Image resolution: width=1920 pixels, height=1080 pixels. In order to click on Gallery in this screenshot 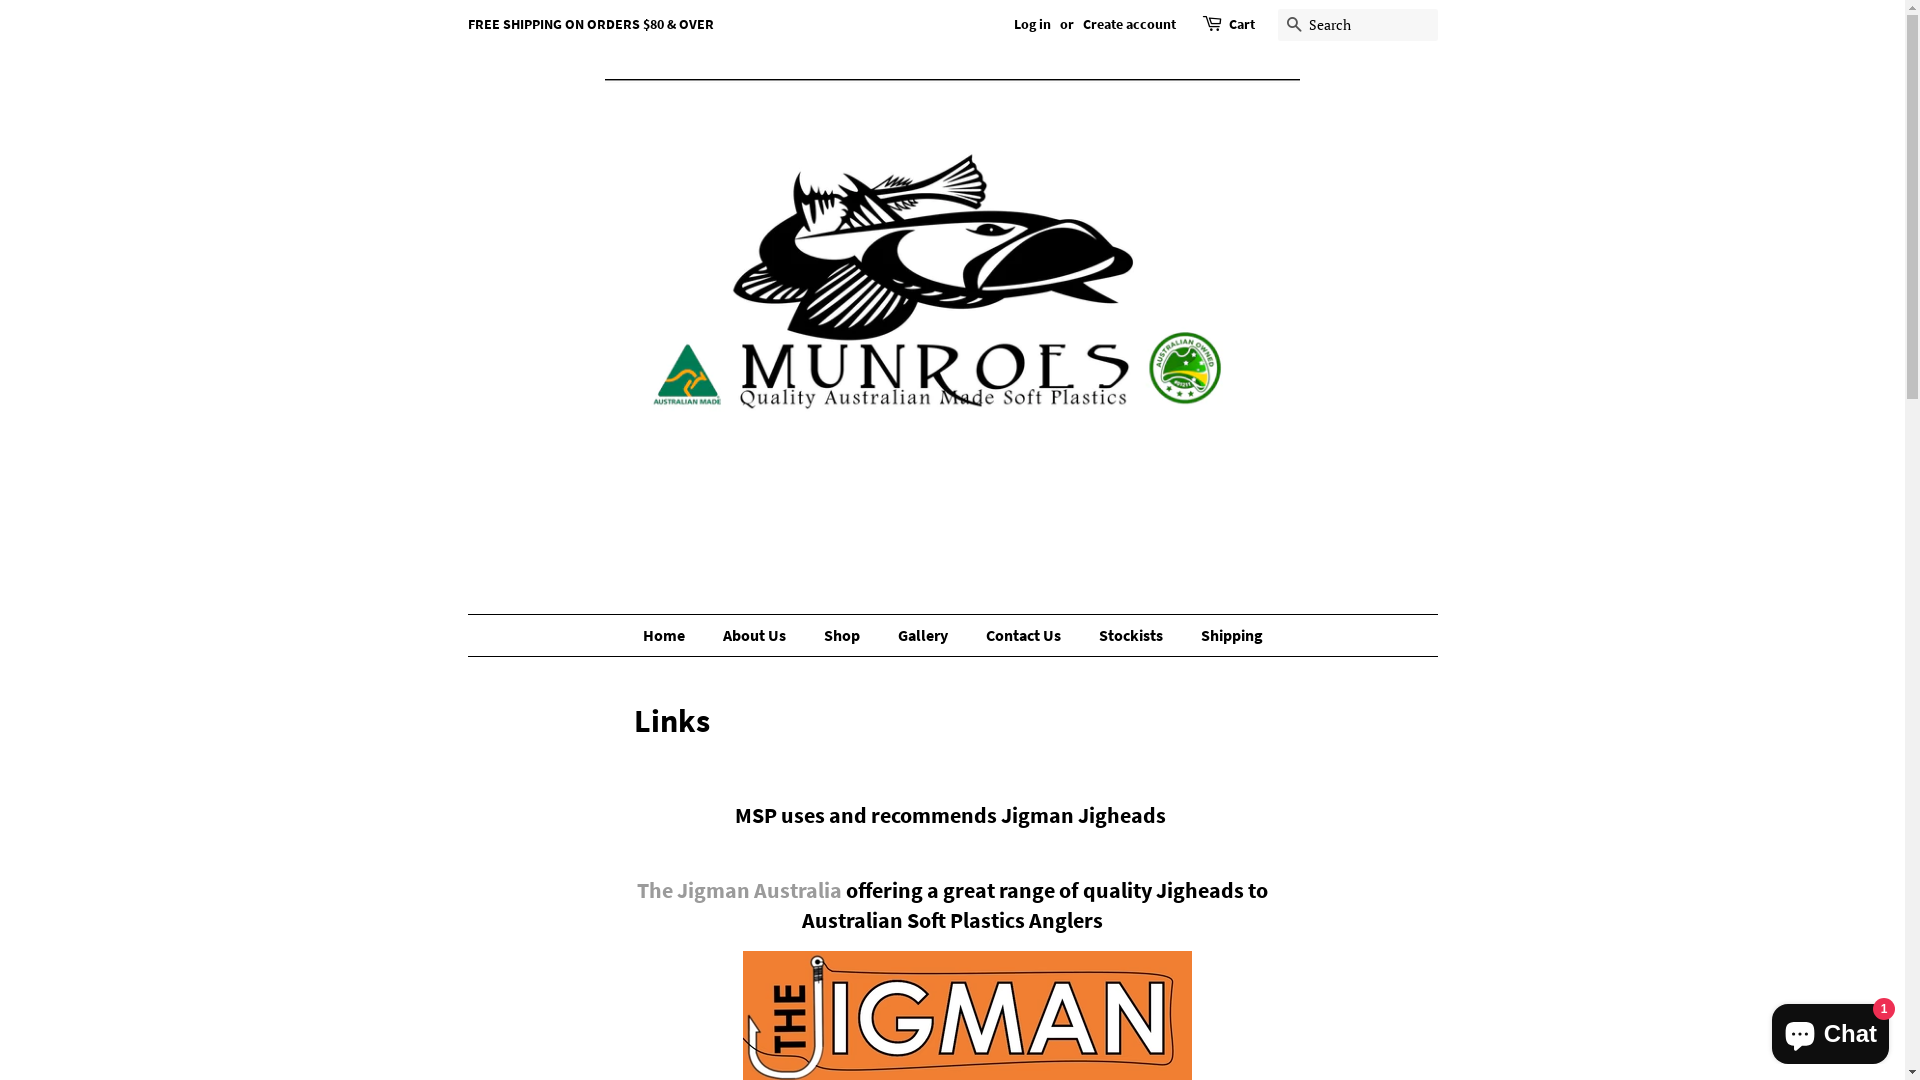, I will do `click(924, 636)`.